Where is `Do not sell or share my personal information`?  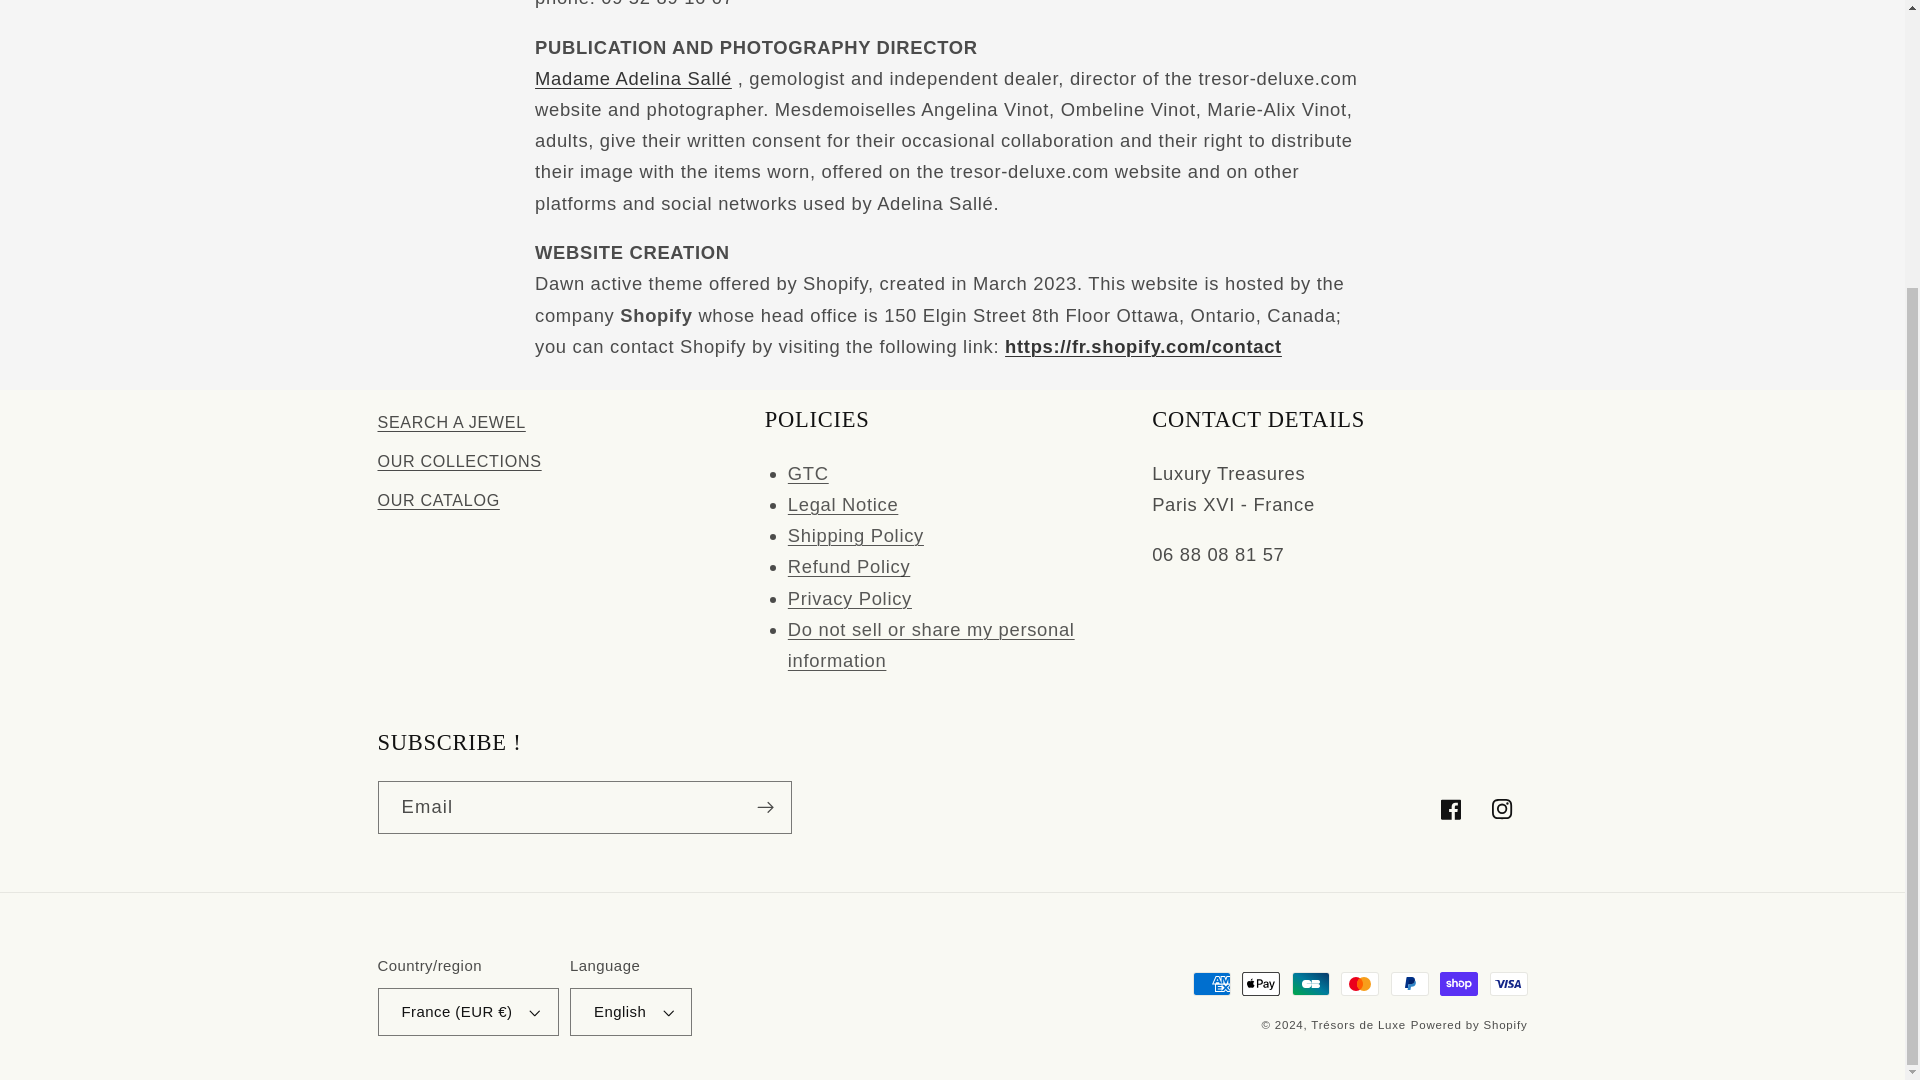 Do not sell or share my personal information is located at coordinates (931, 644).